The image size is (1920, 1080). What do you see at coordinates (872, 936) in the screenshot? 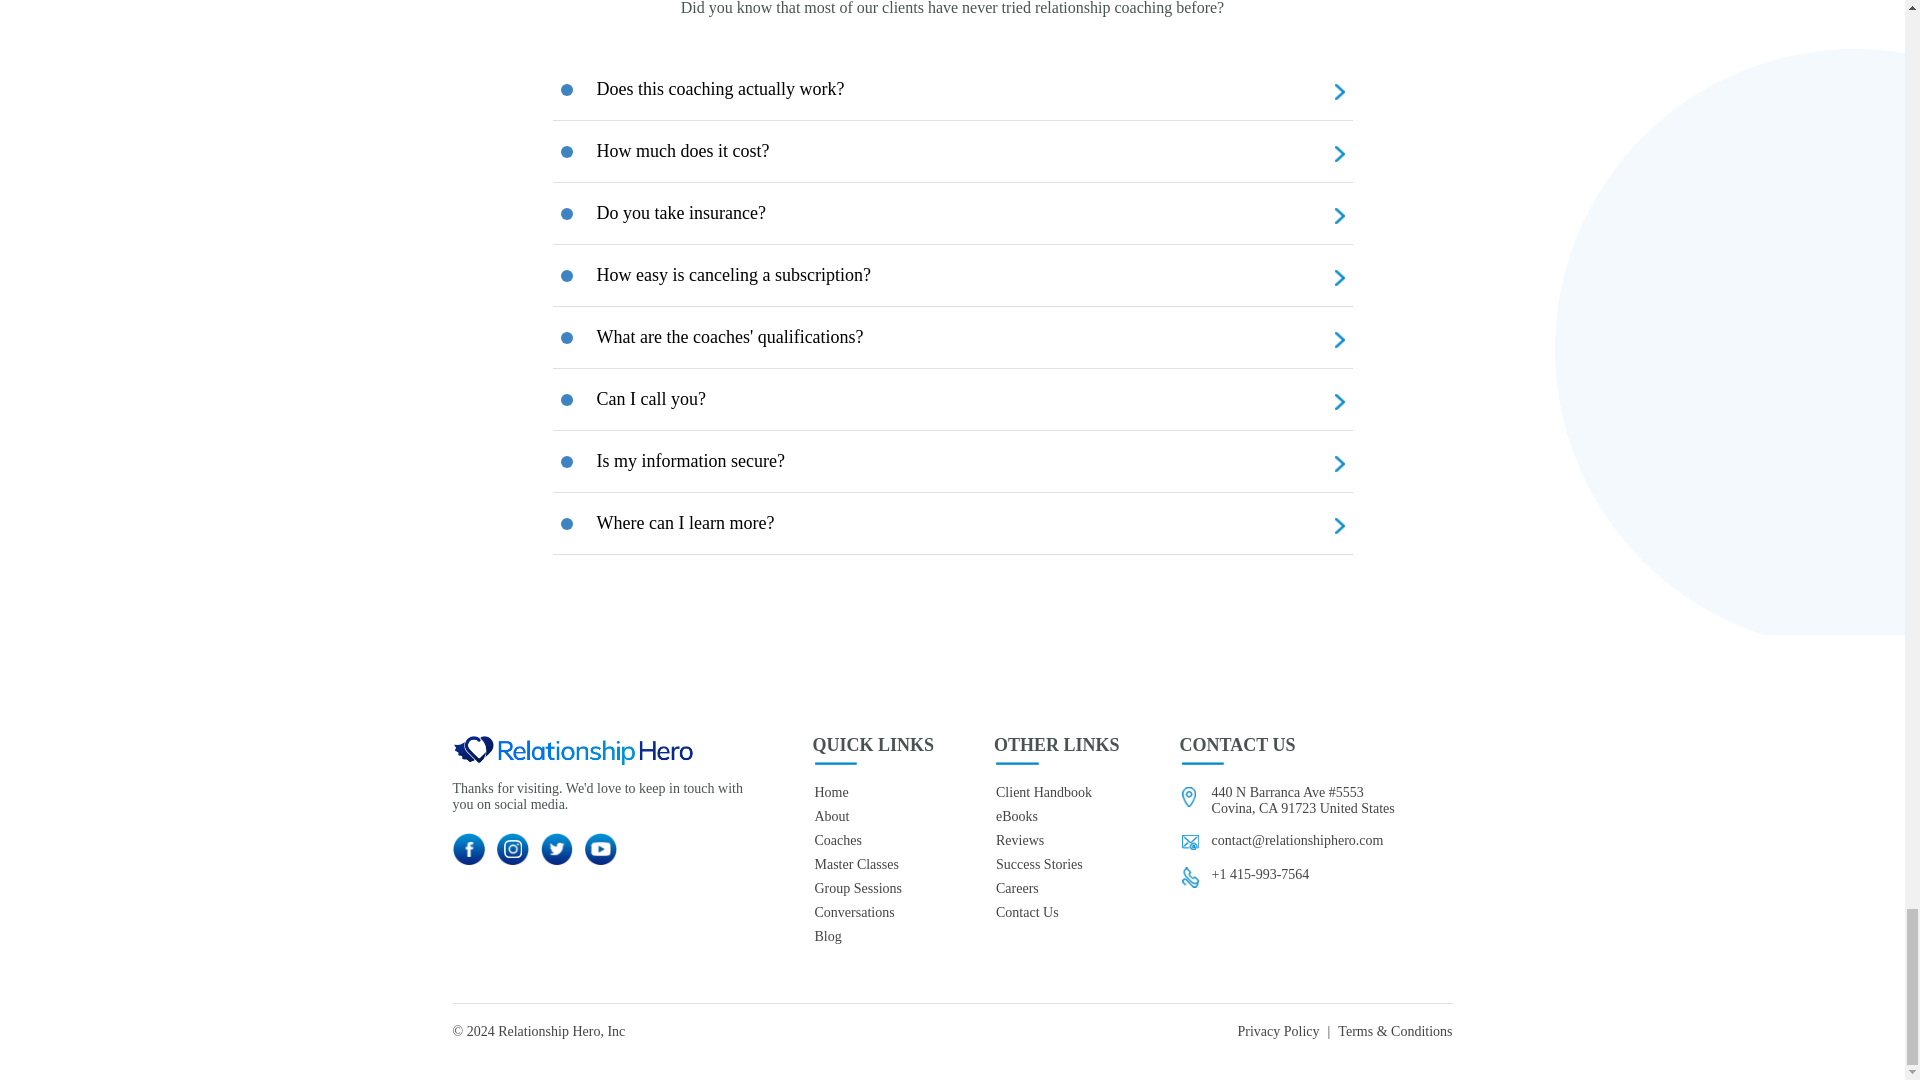
I see `Blog` at bounding box center [872, 936].